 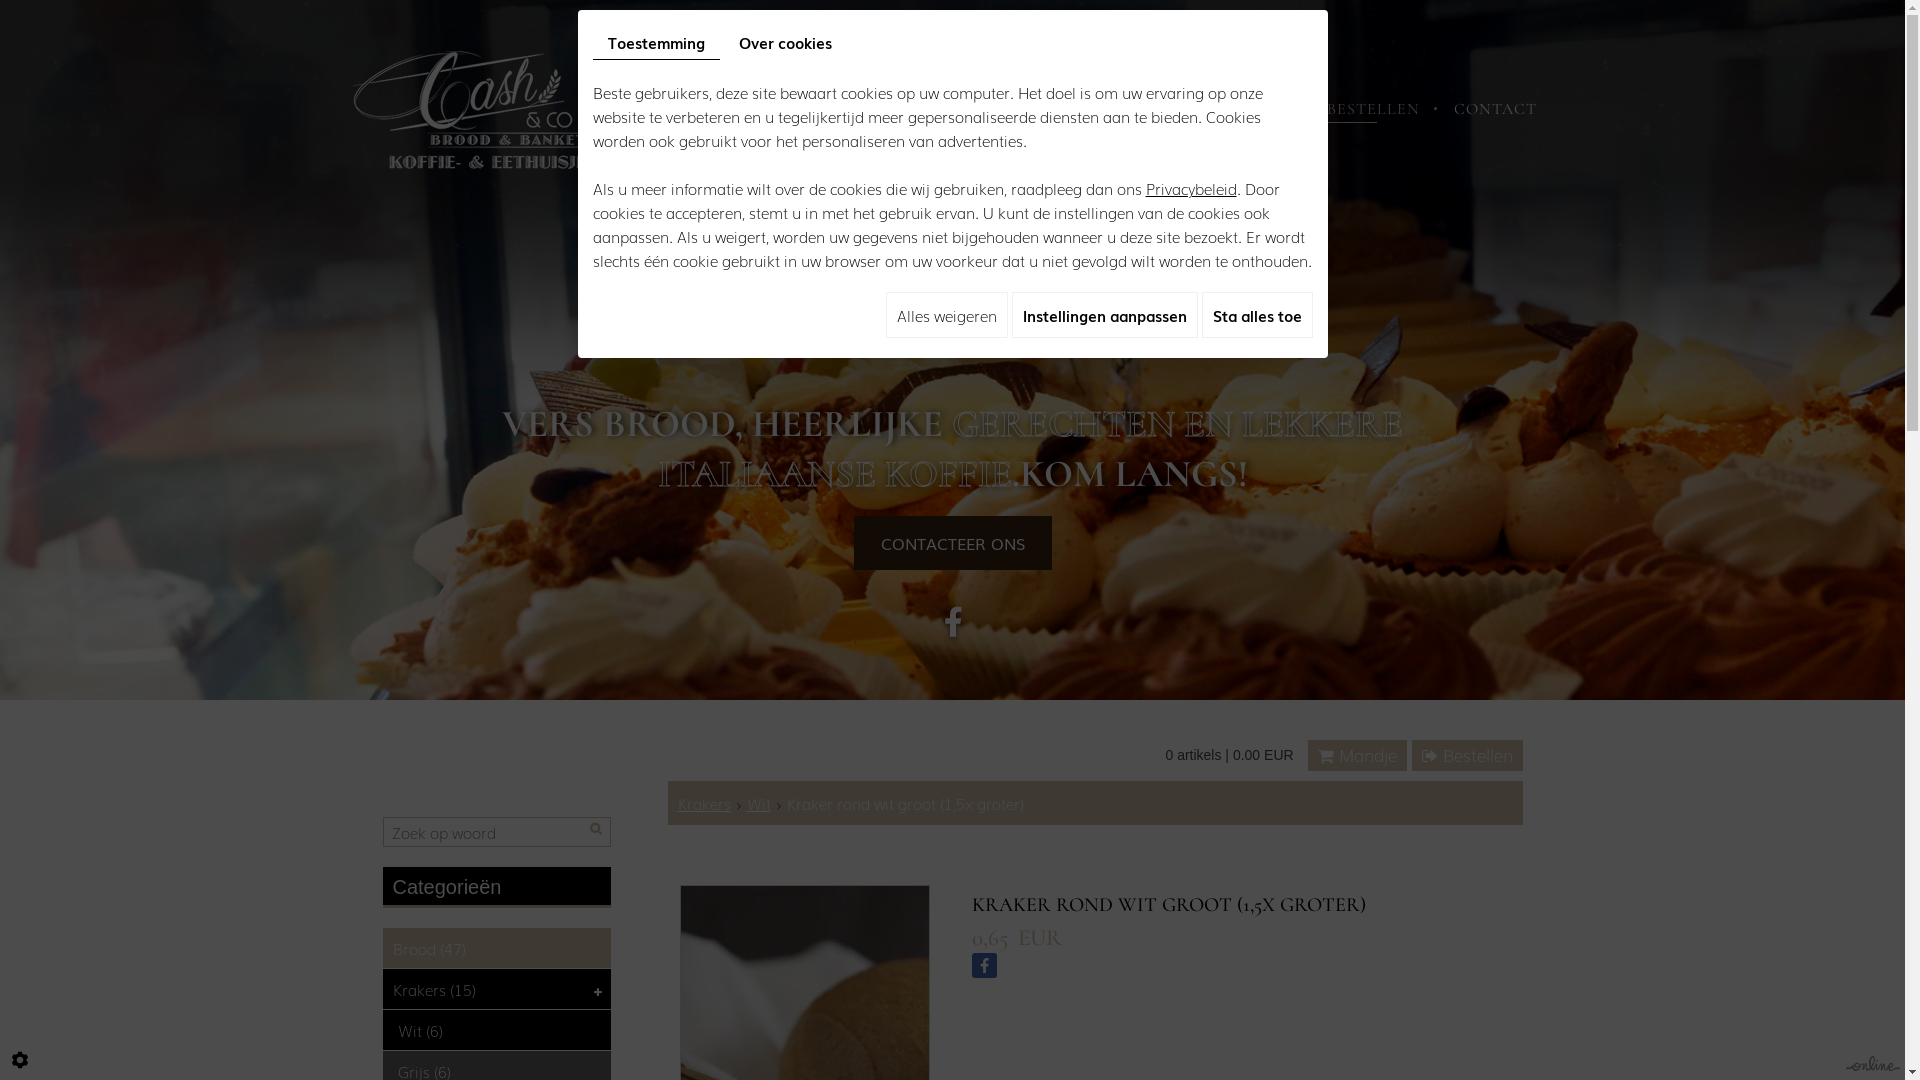 What do you see at coordinates (786, 42) in the screenshot?
I see `Over cookies` at bounding box center [786, 42].